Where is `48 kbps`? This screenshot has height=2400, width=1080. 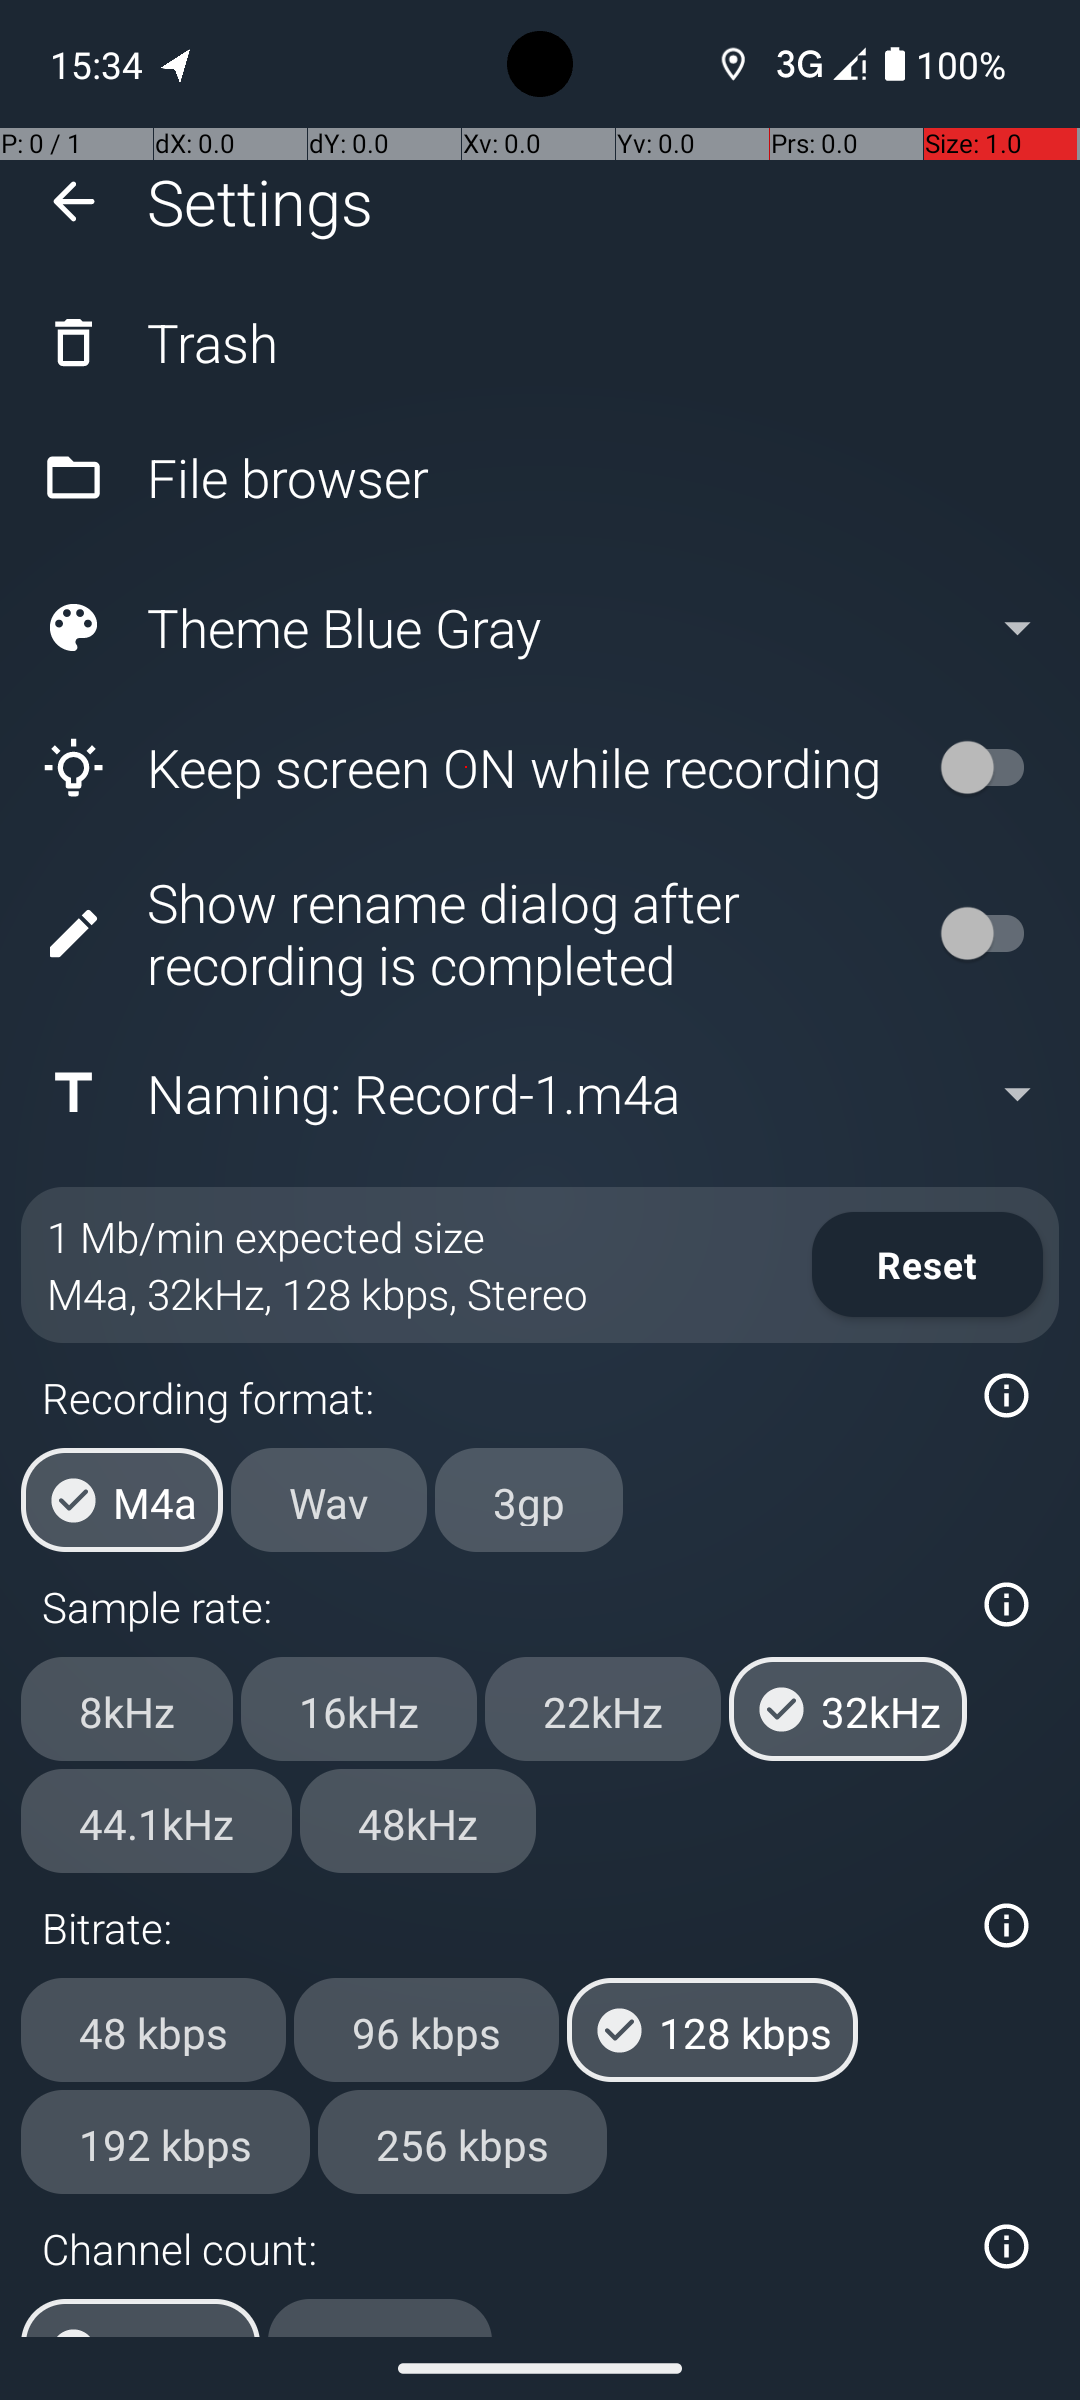 48 kbps is located at coordinates (154, 2030).